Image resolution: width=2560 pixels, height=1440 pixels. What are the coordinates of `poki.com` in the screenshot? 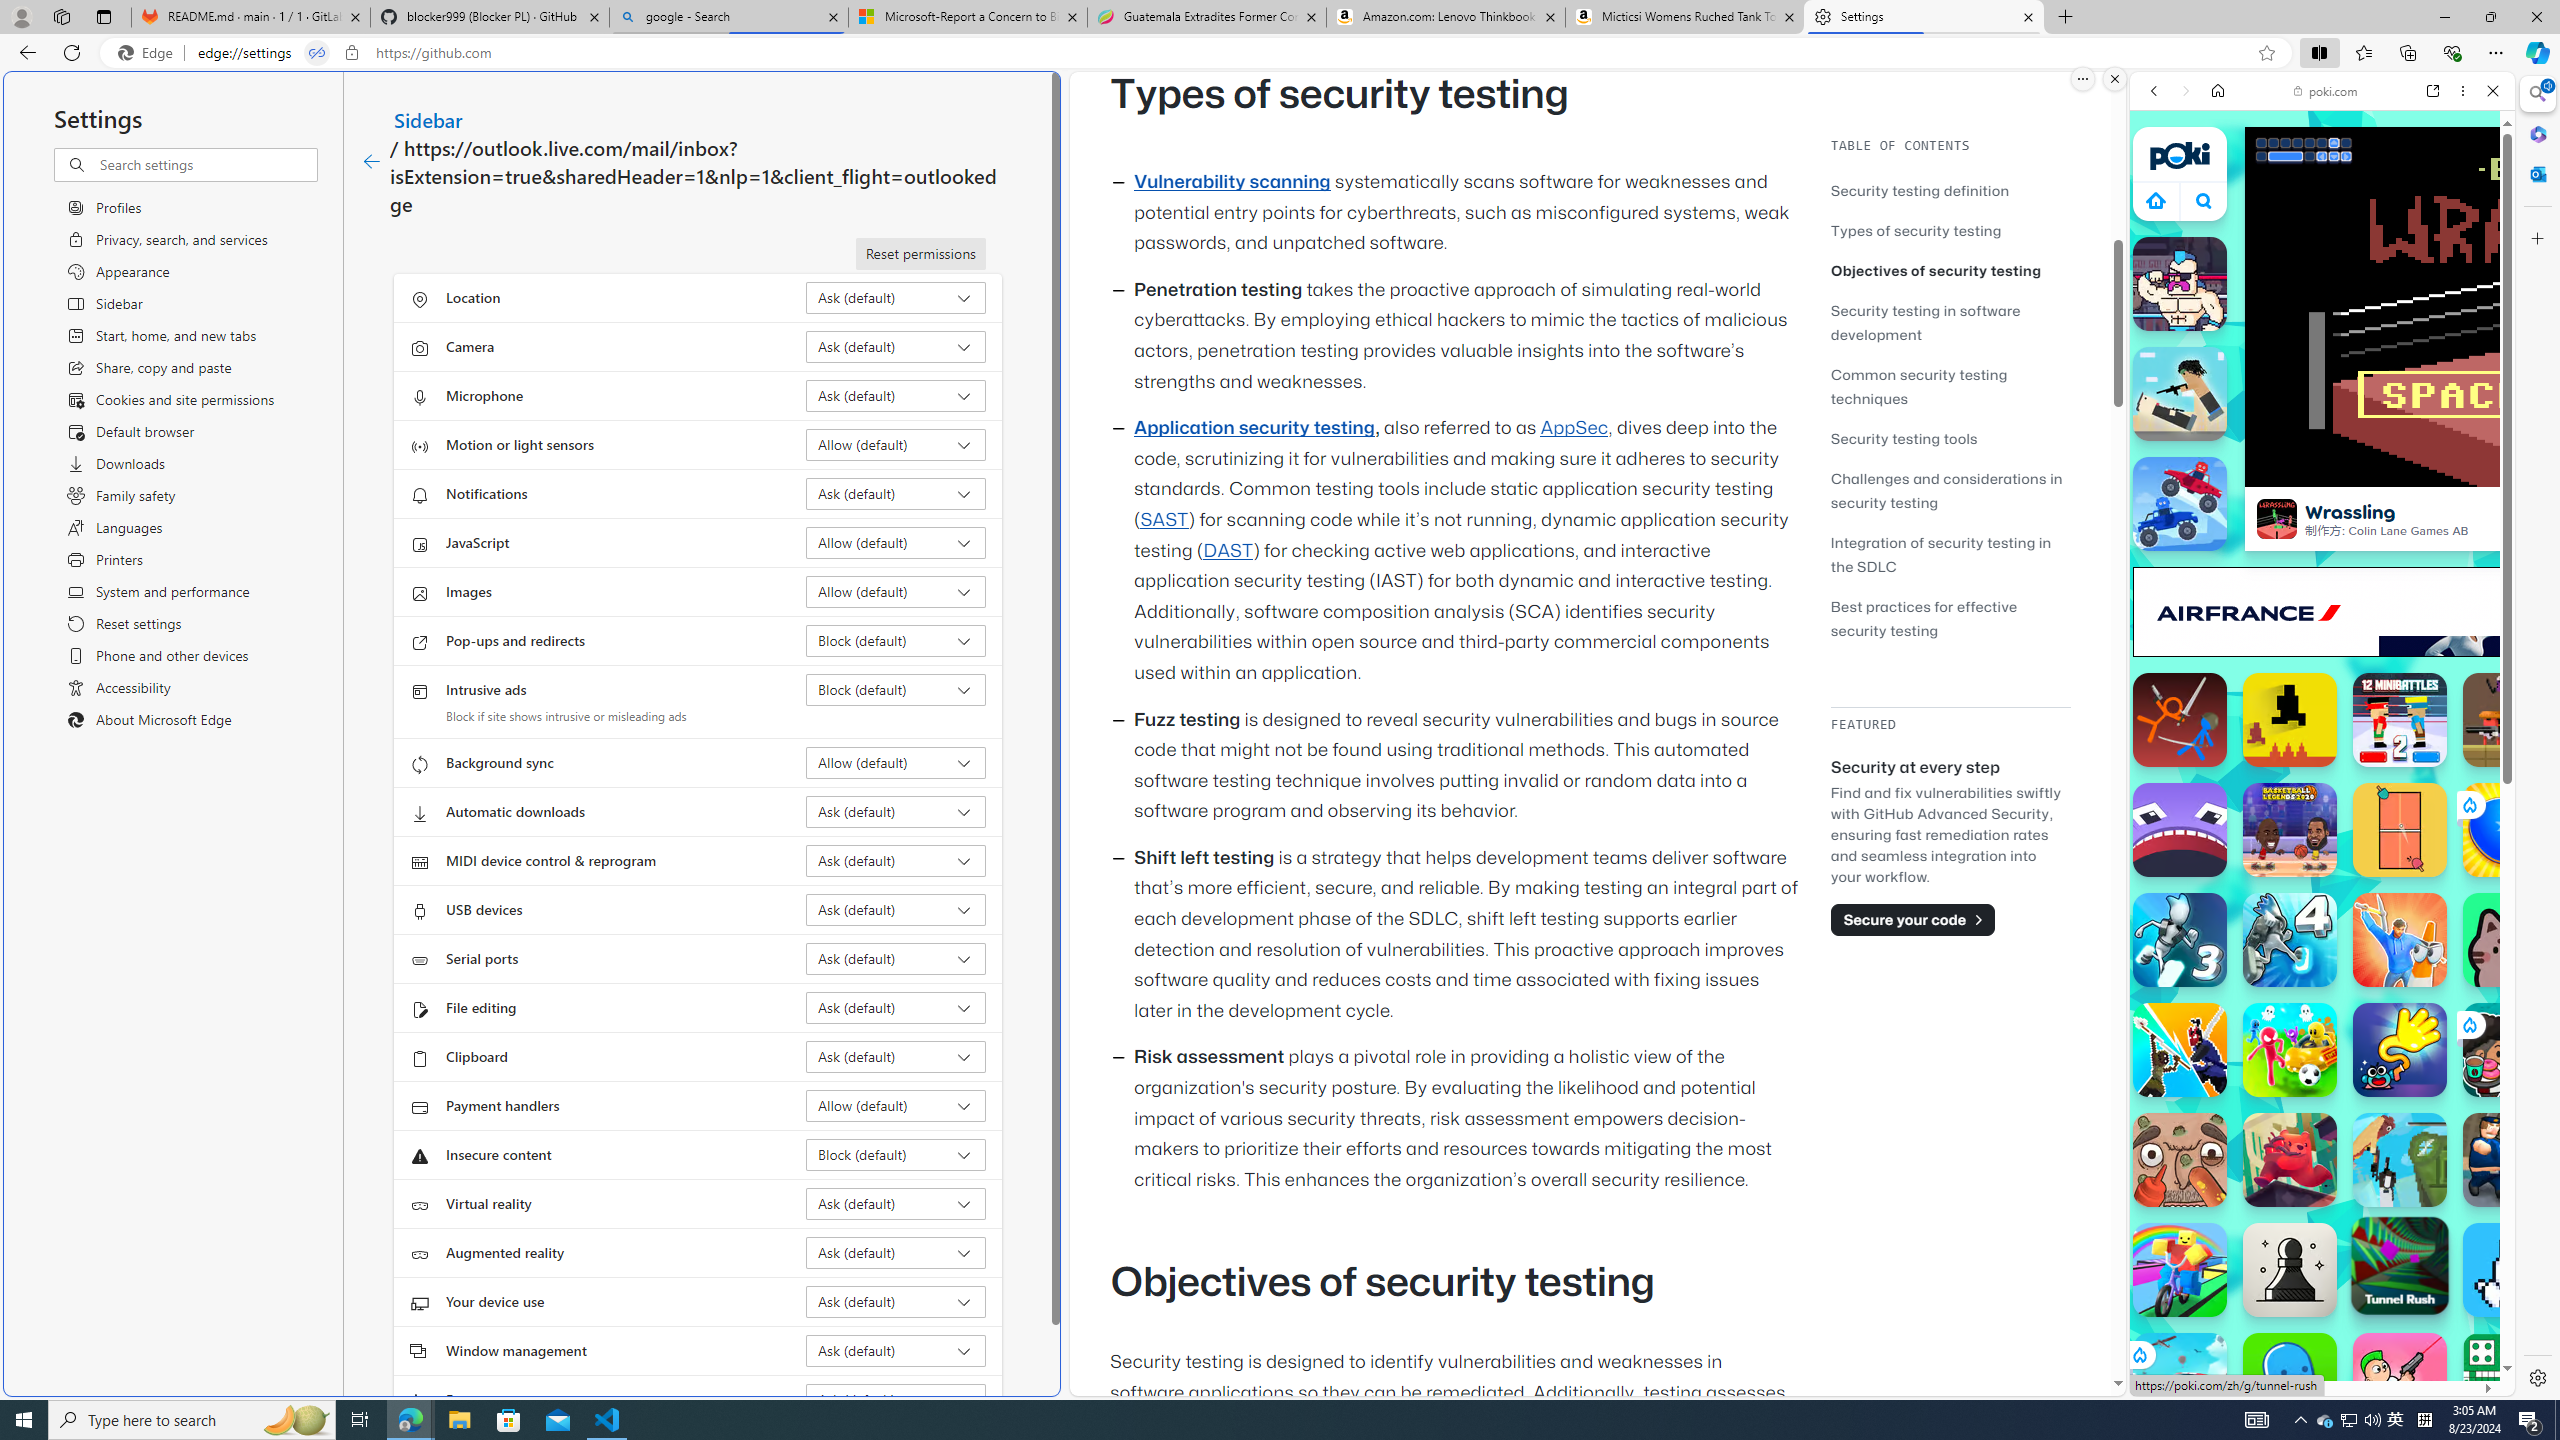 It's located at (2325, 91).